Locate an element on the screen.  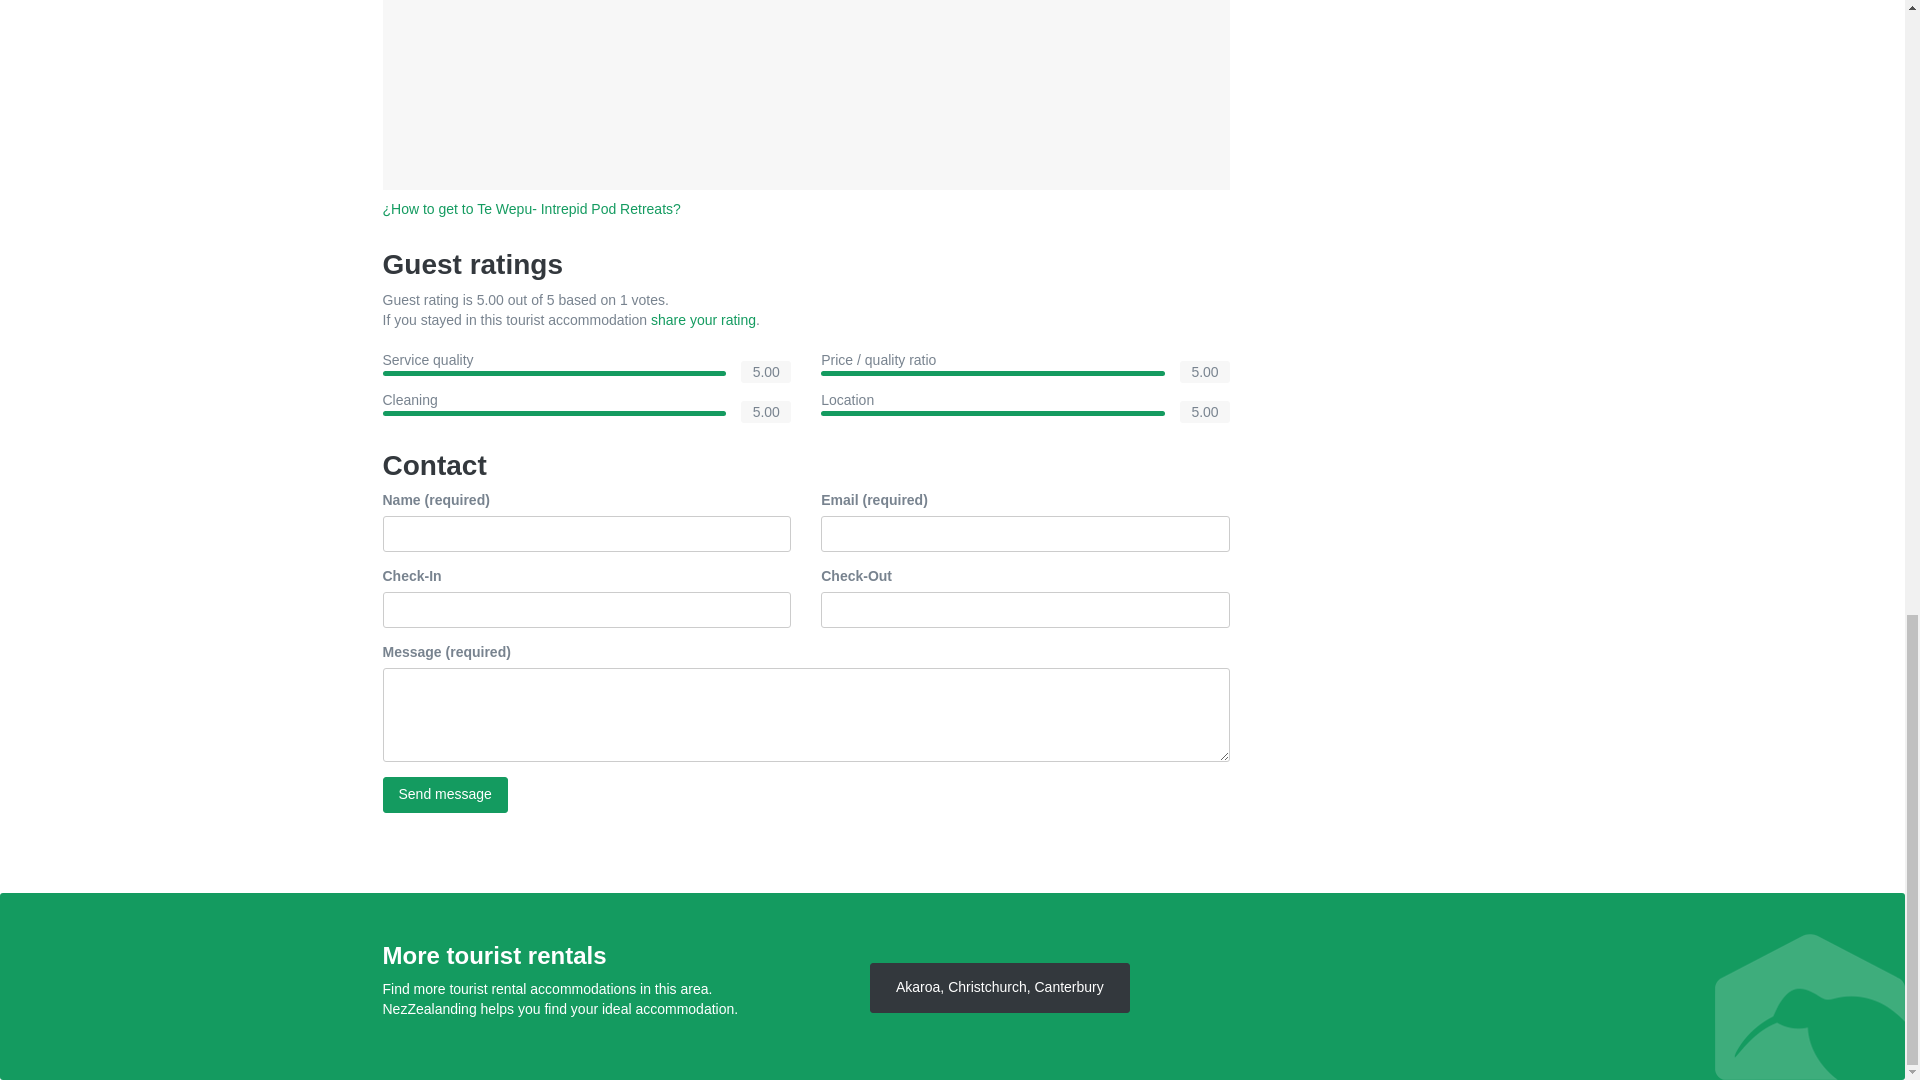
Akaroa, Christchurch, Canterbury is located at coordinates (1000, 988).